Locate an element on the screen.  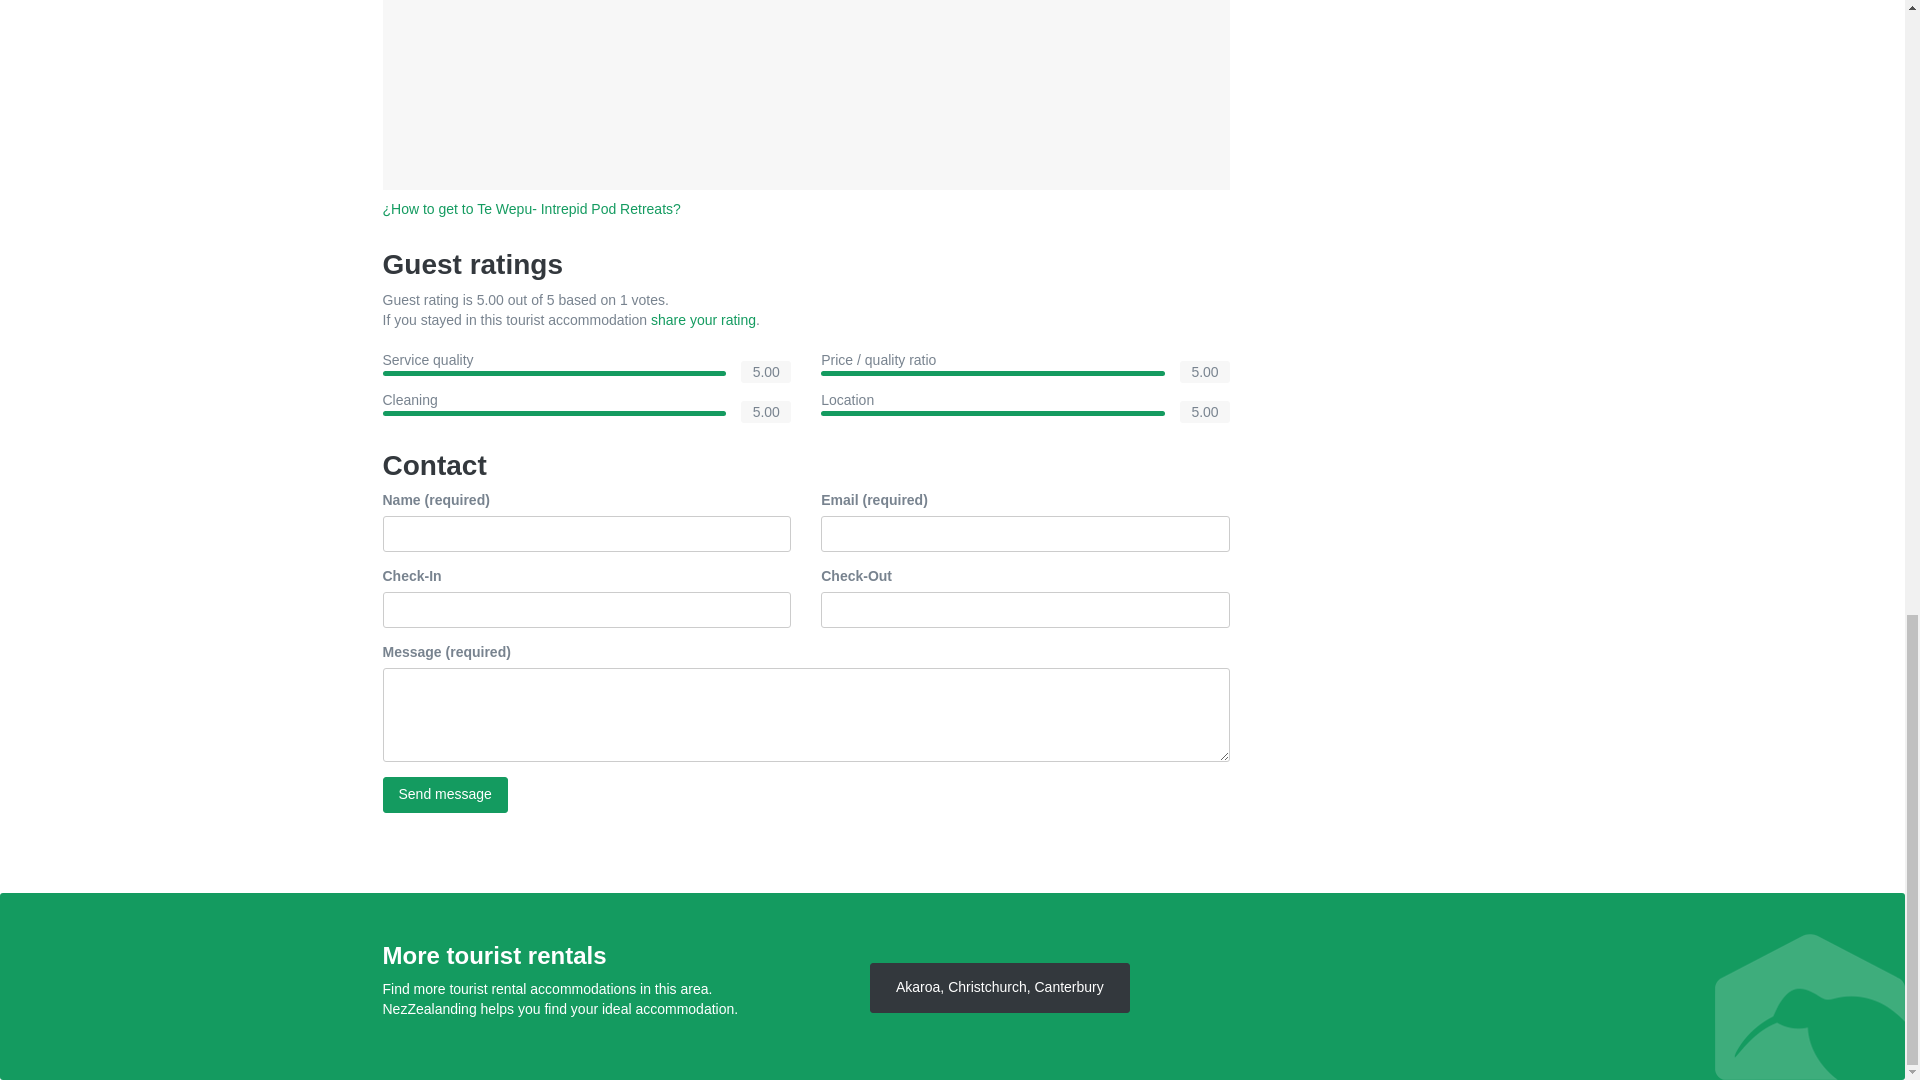
Akaroa, Christchurch, Canterbury is located at coordinates (1000, 988).